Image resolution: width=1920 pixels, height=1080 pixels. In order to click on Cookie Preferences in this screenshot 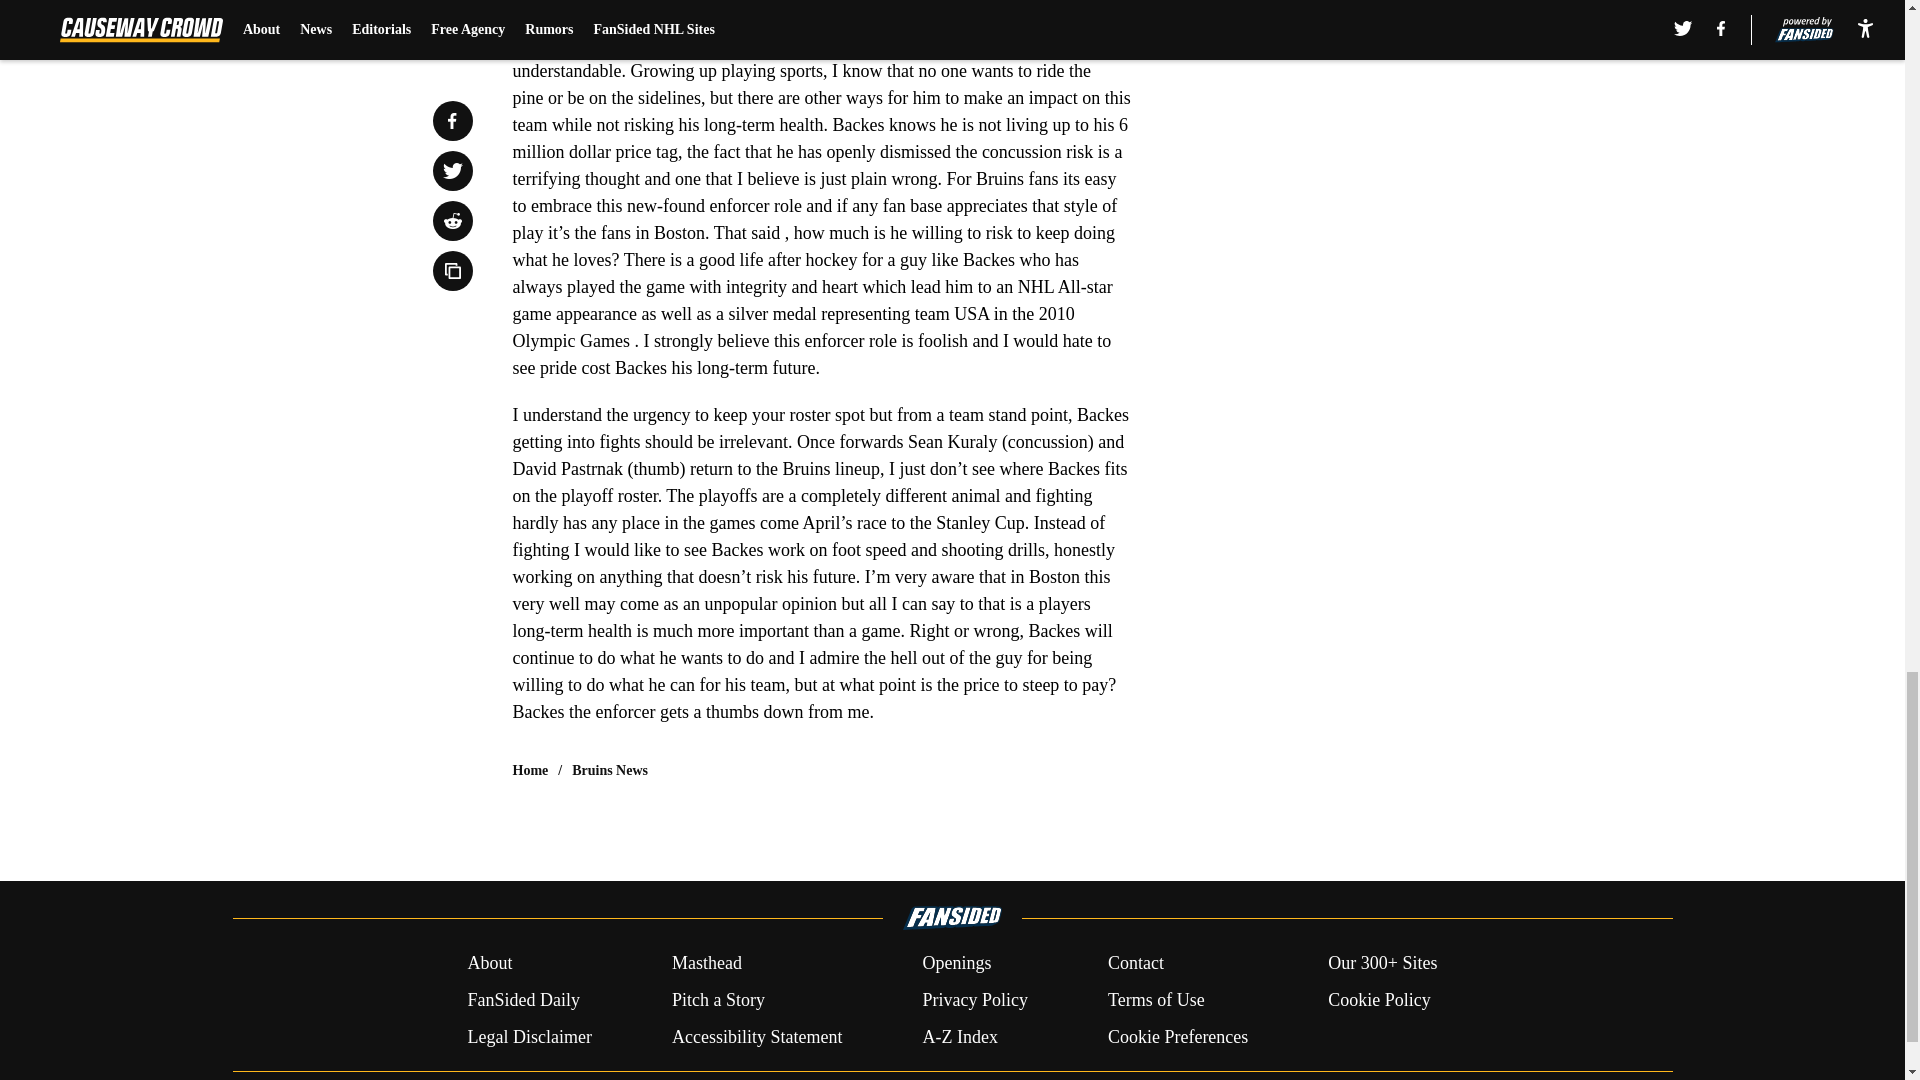, I will do `click(1178, 1036)`.